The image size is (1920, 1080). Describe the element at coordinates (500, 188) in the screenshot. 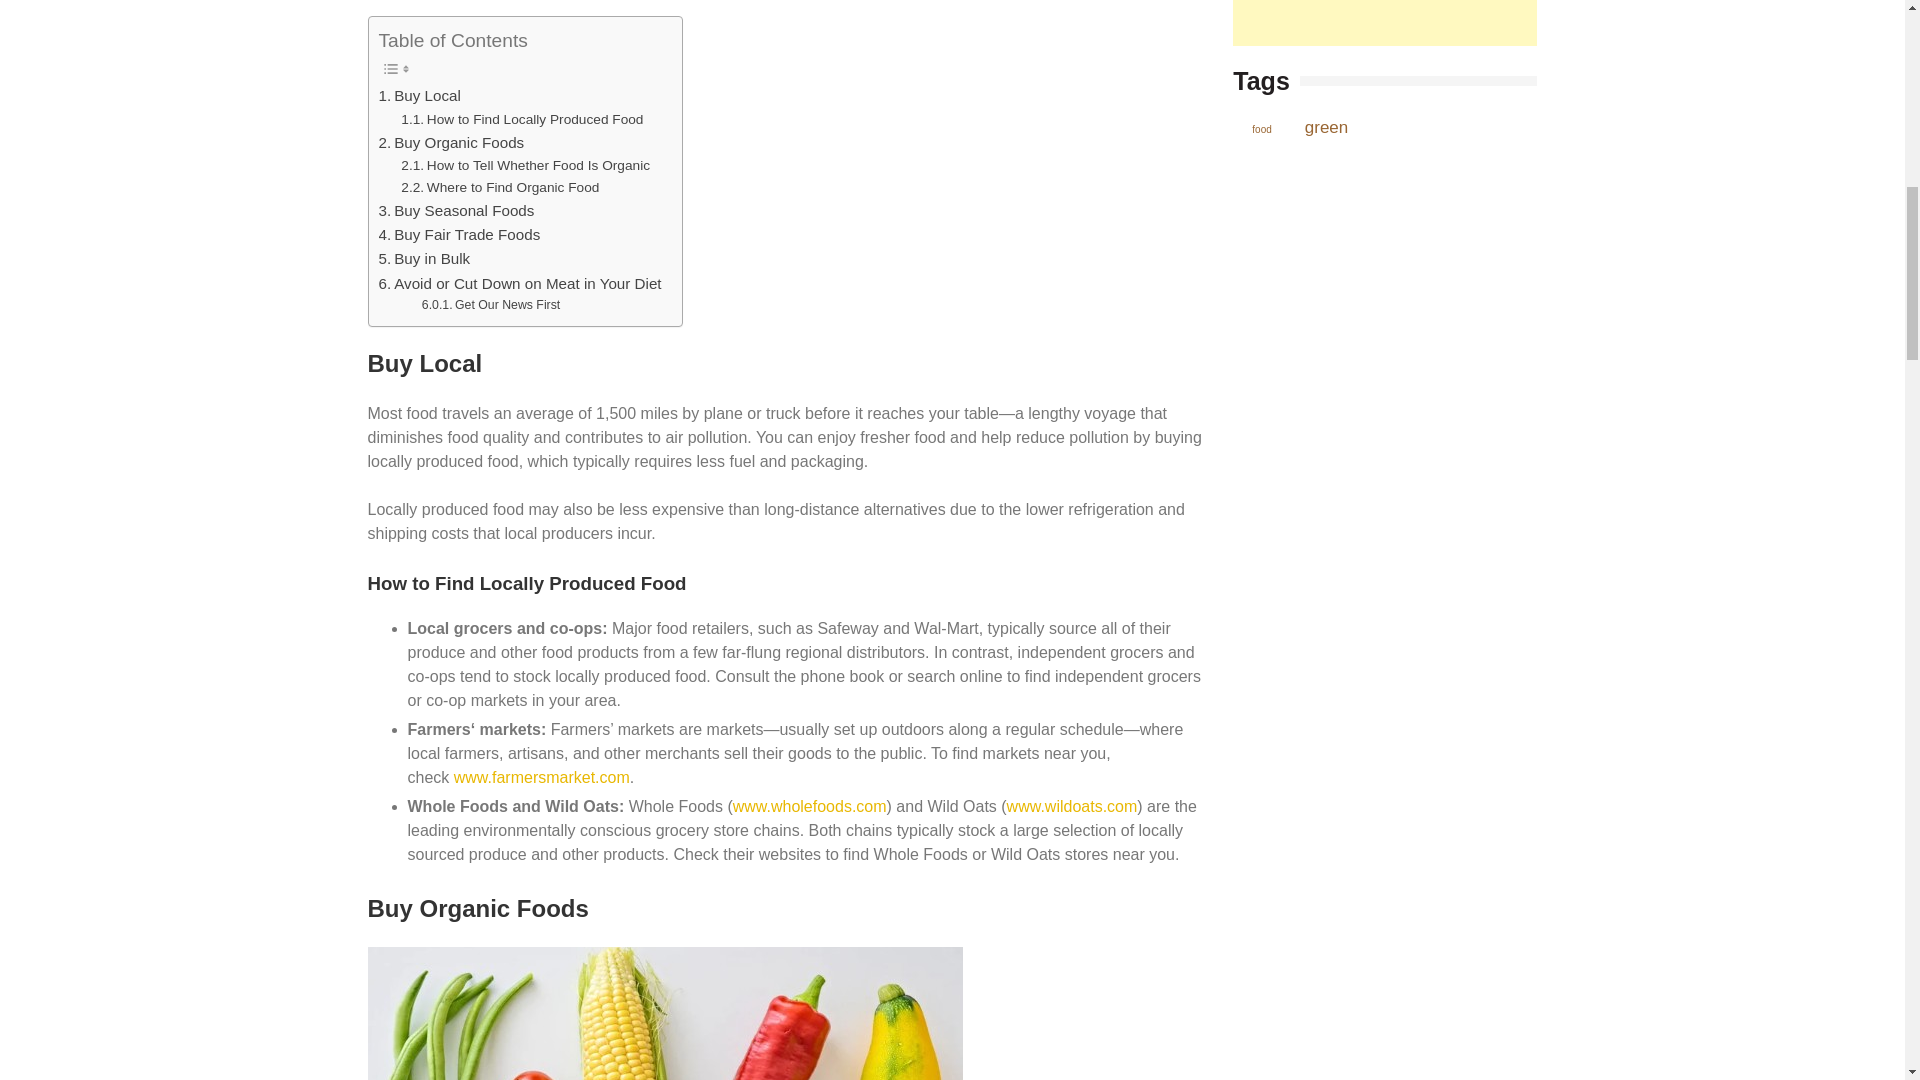

I see `Where to Find Organic Food` at that location.